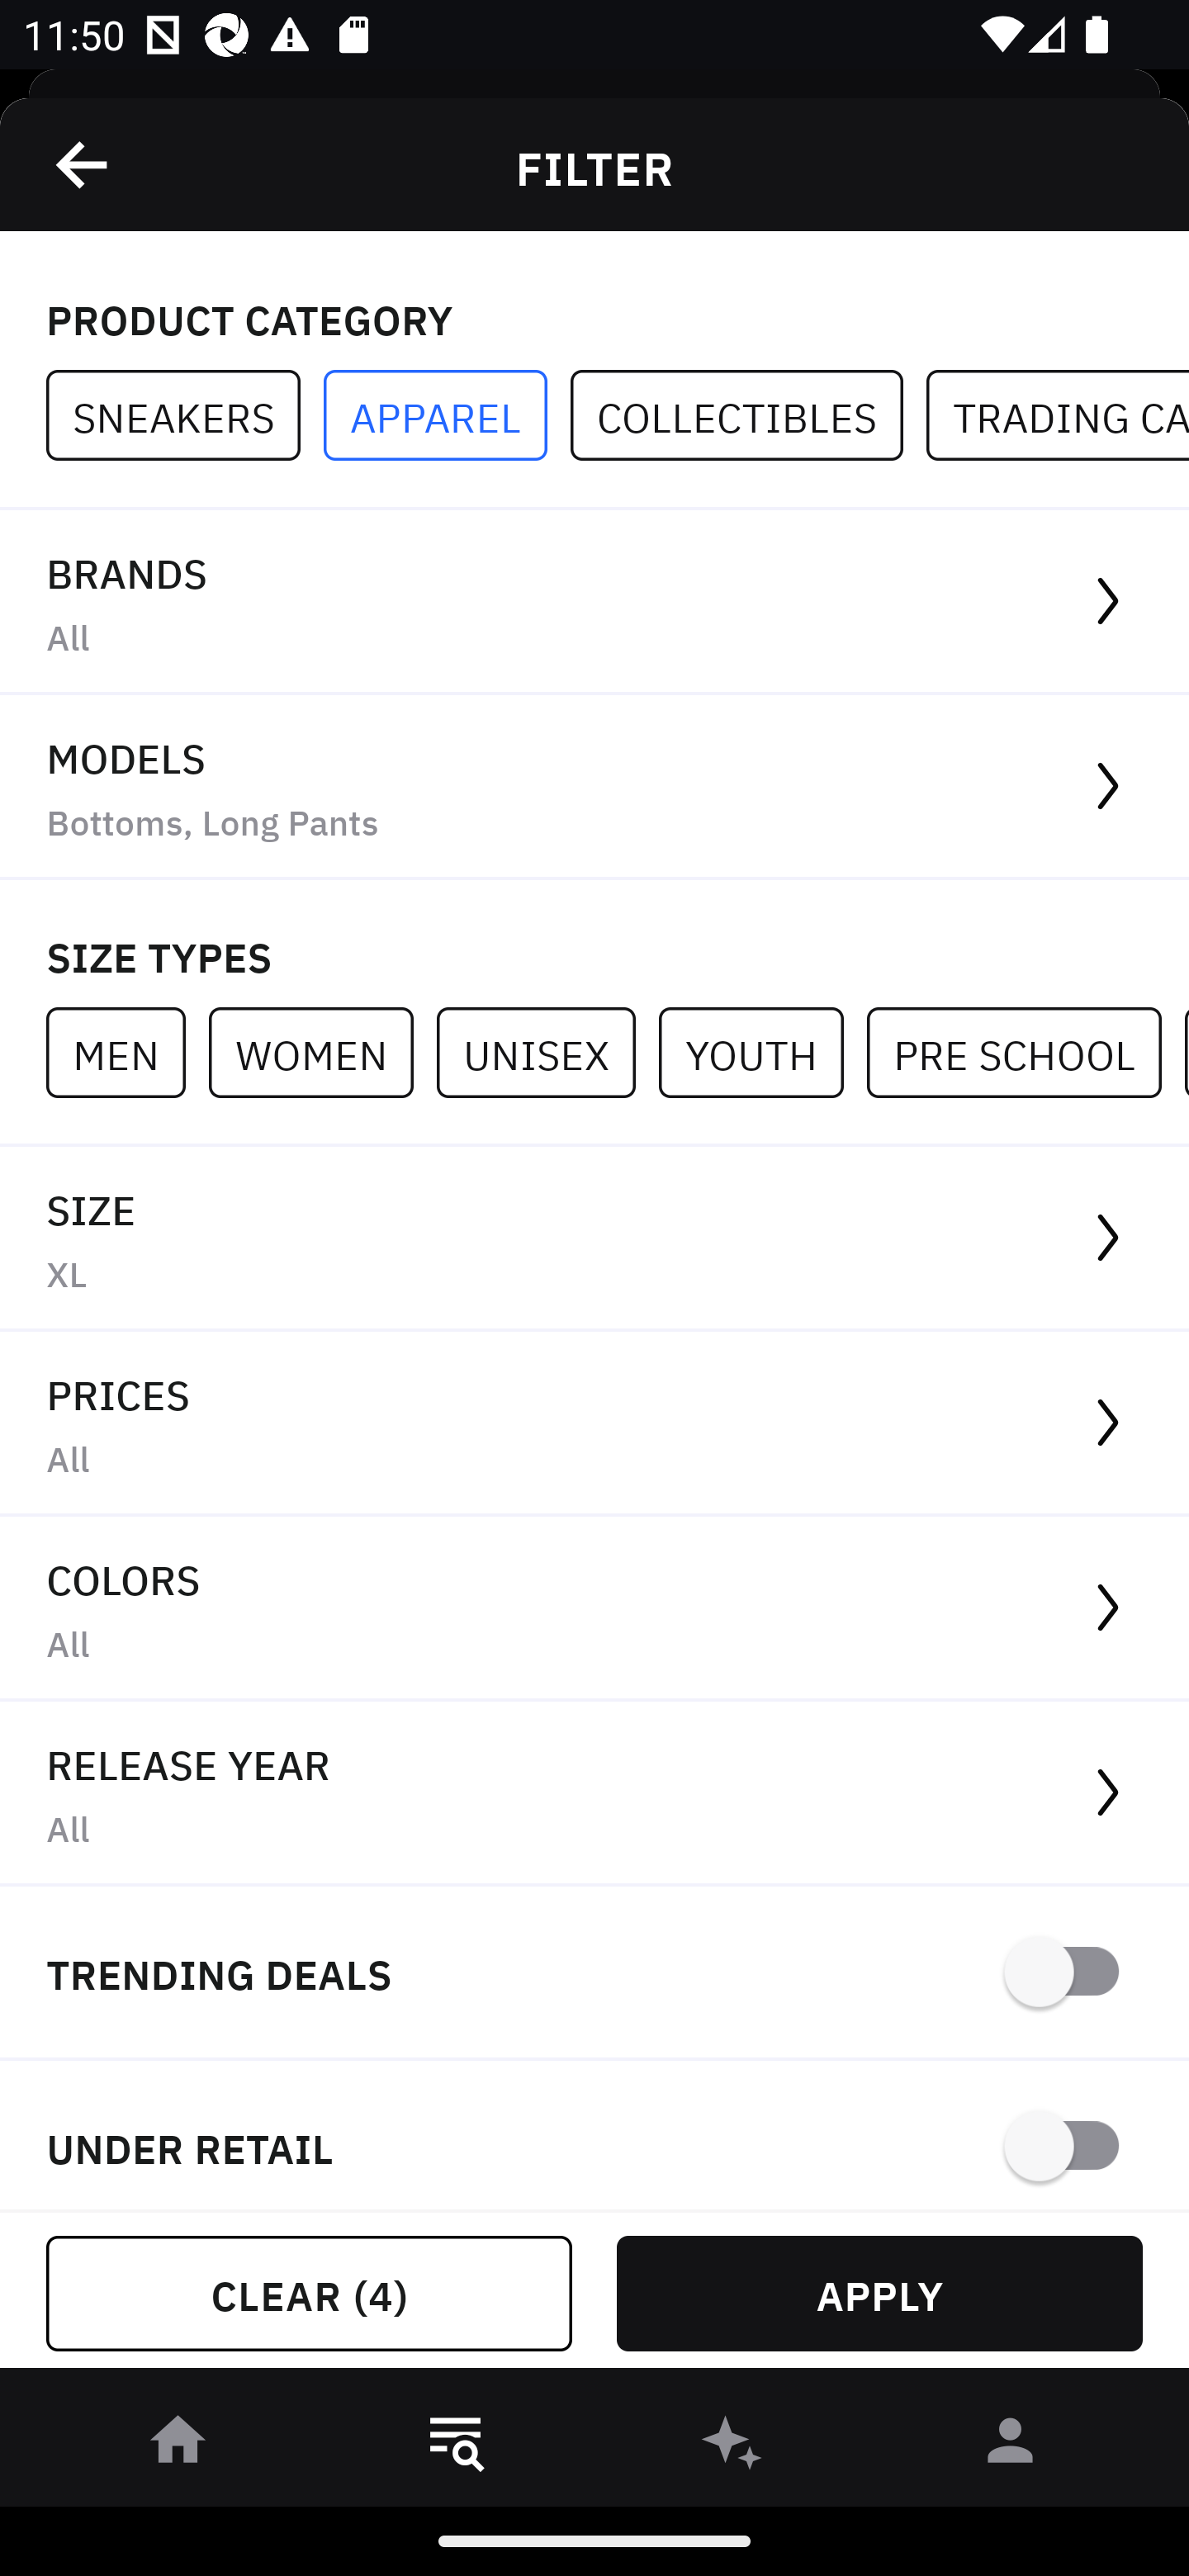 This screenshot has height=2576, width=1189. I want to click on SIZE XL, so click(594, 1238).